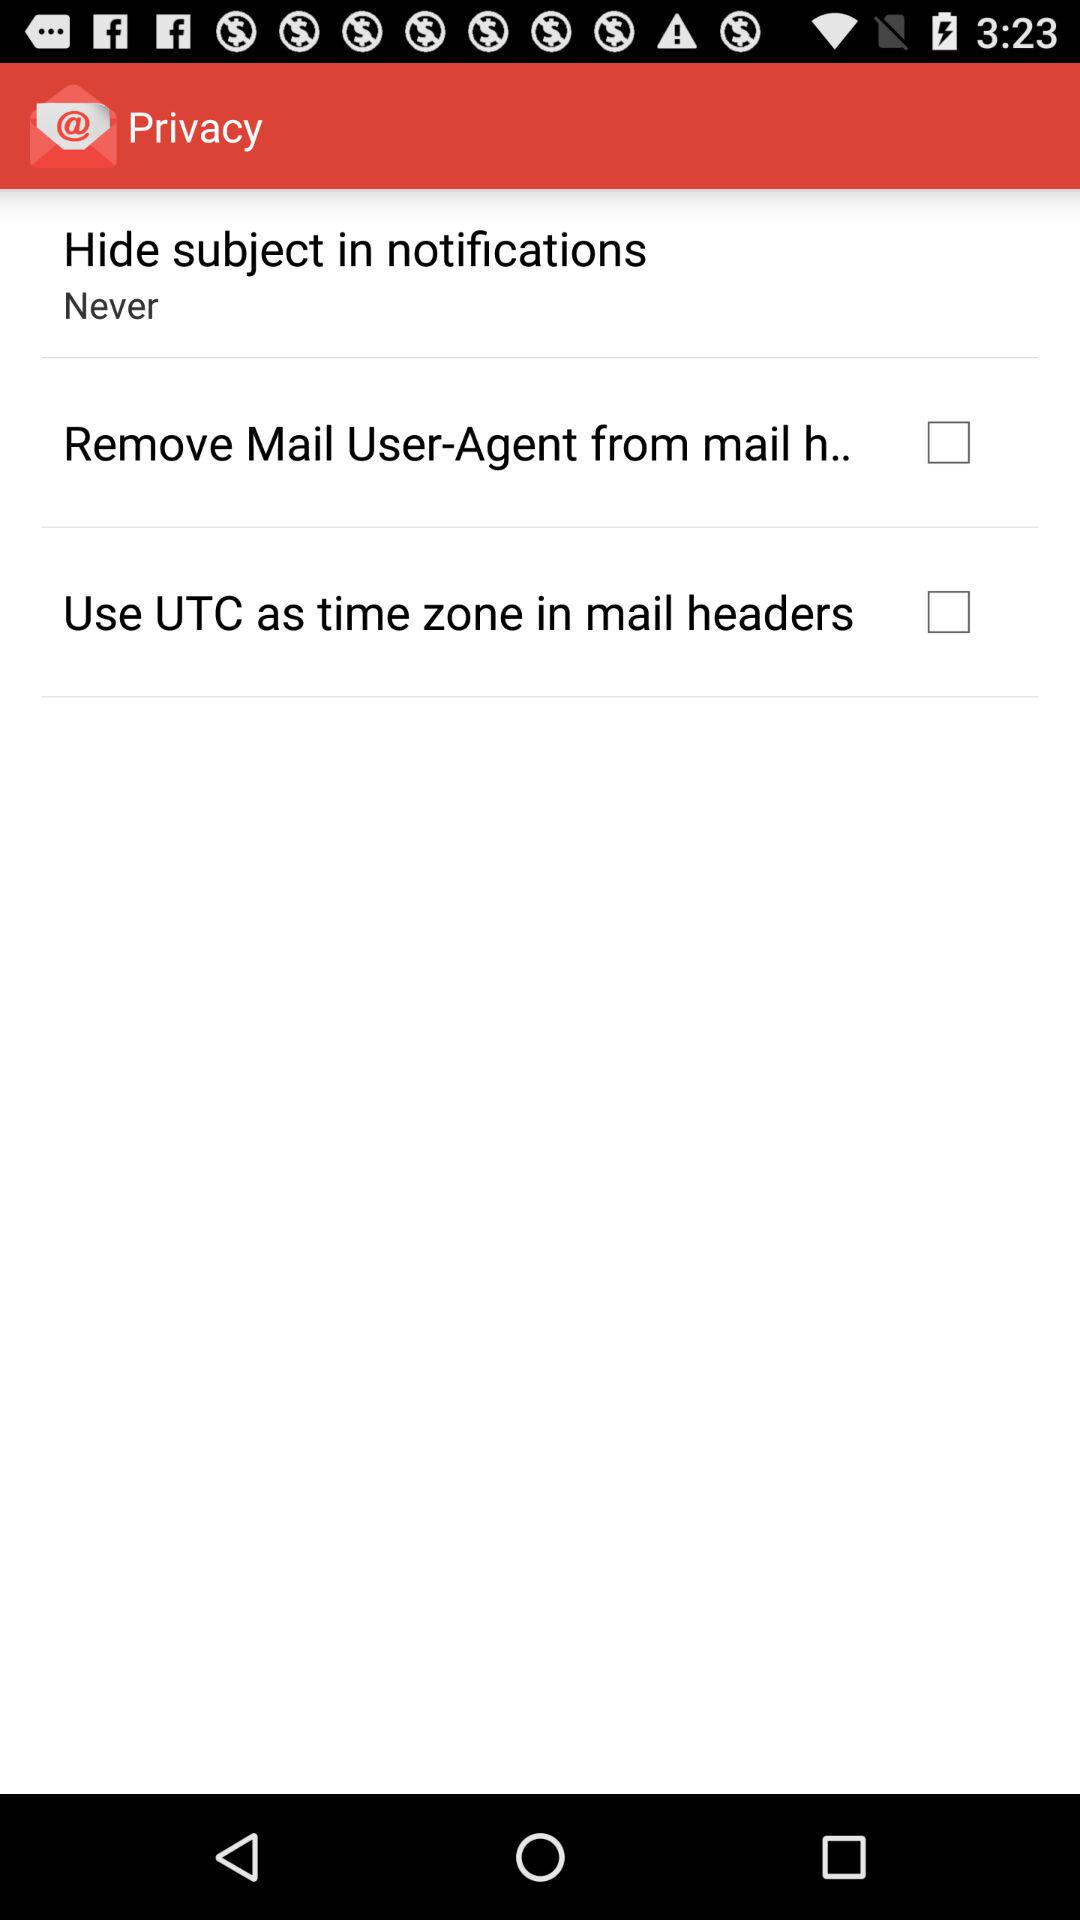 This screenshot has width=1080, height=1920. Describe the element at coordinates (464, 442) in the screenshot. I see `tap remove mail user icon` at that location.